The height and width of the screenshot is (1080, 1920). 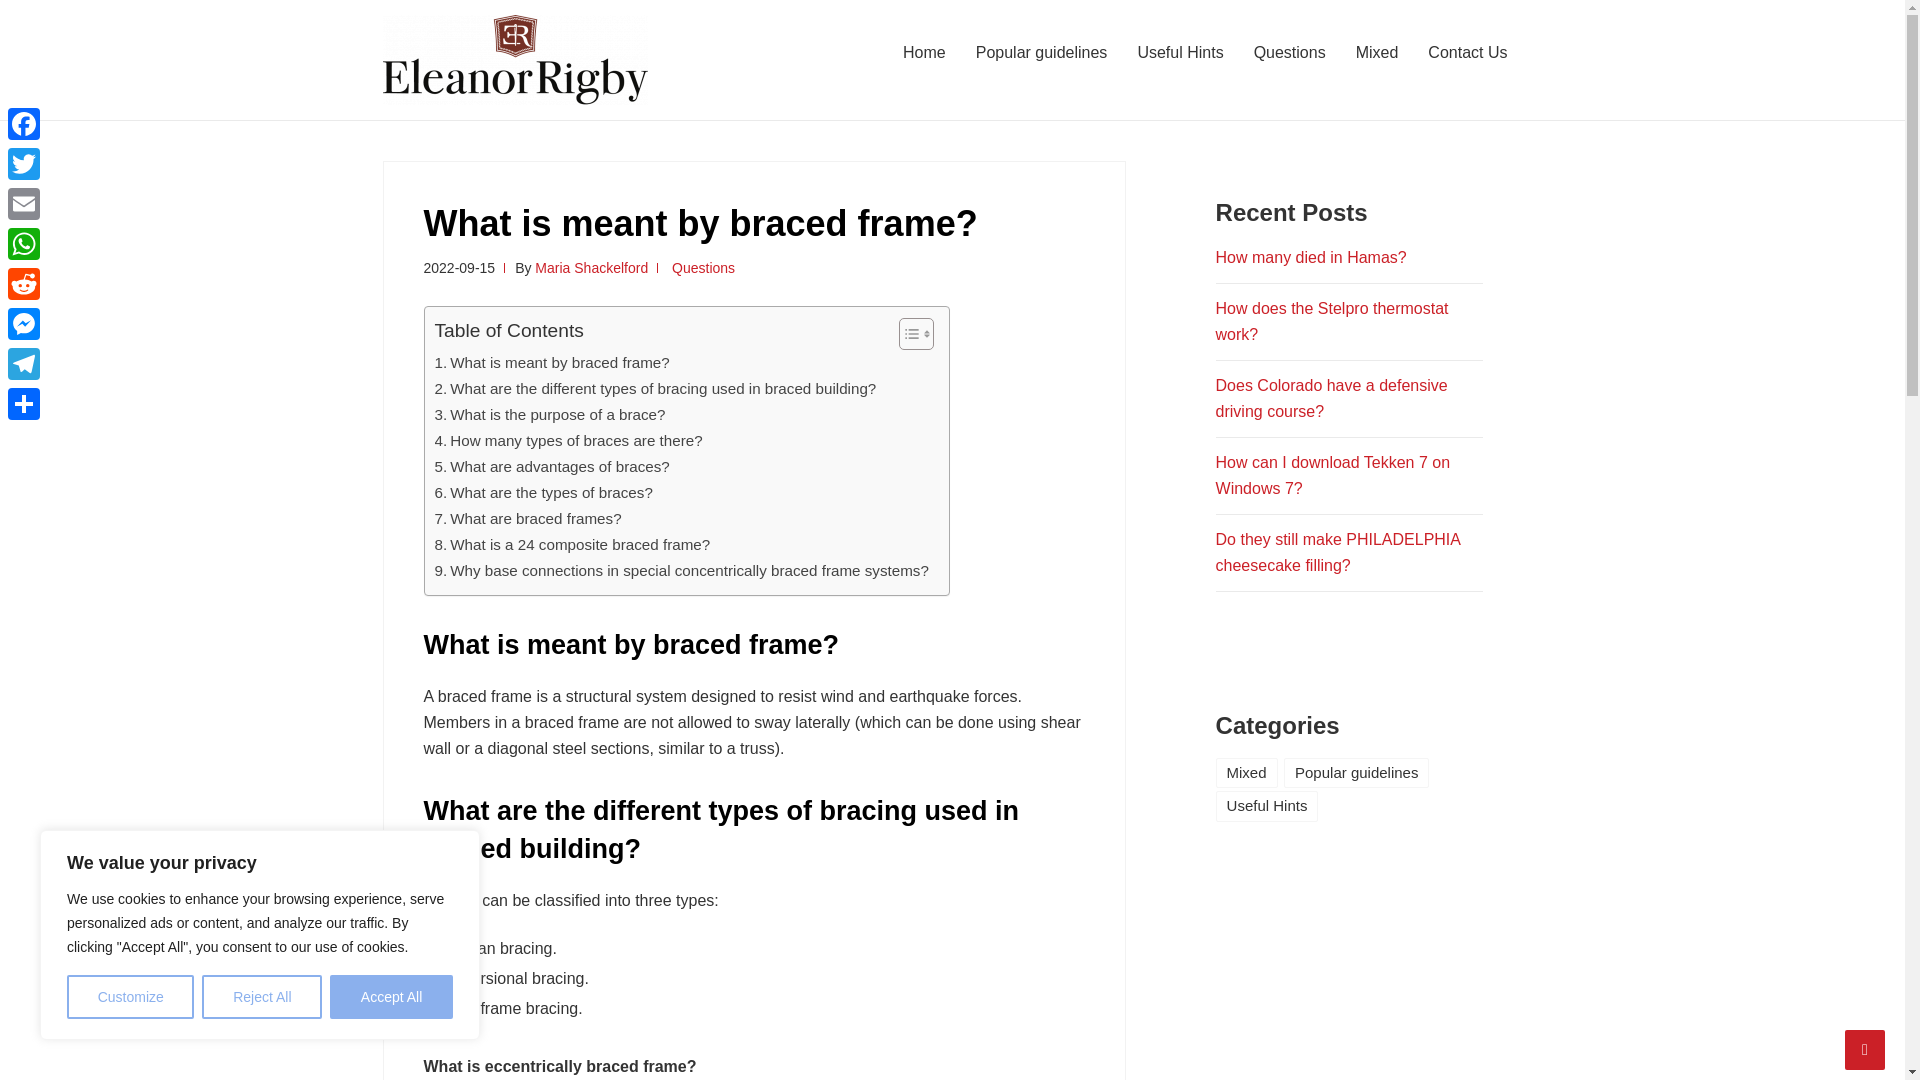 What do you see at coordinates (542, 492) in the screenshot?
I see `What are the types of braces?` at bounding box center [542, 492].